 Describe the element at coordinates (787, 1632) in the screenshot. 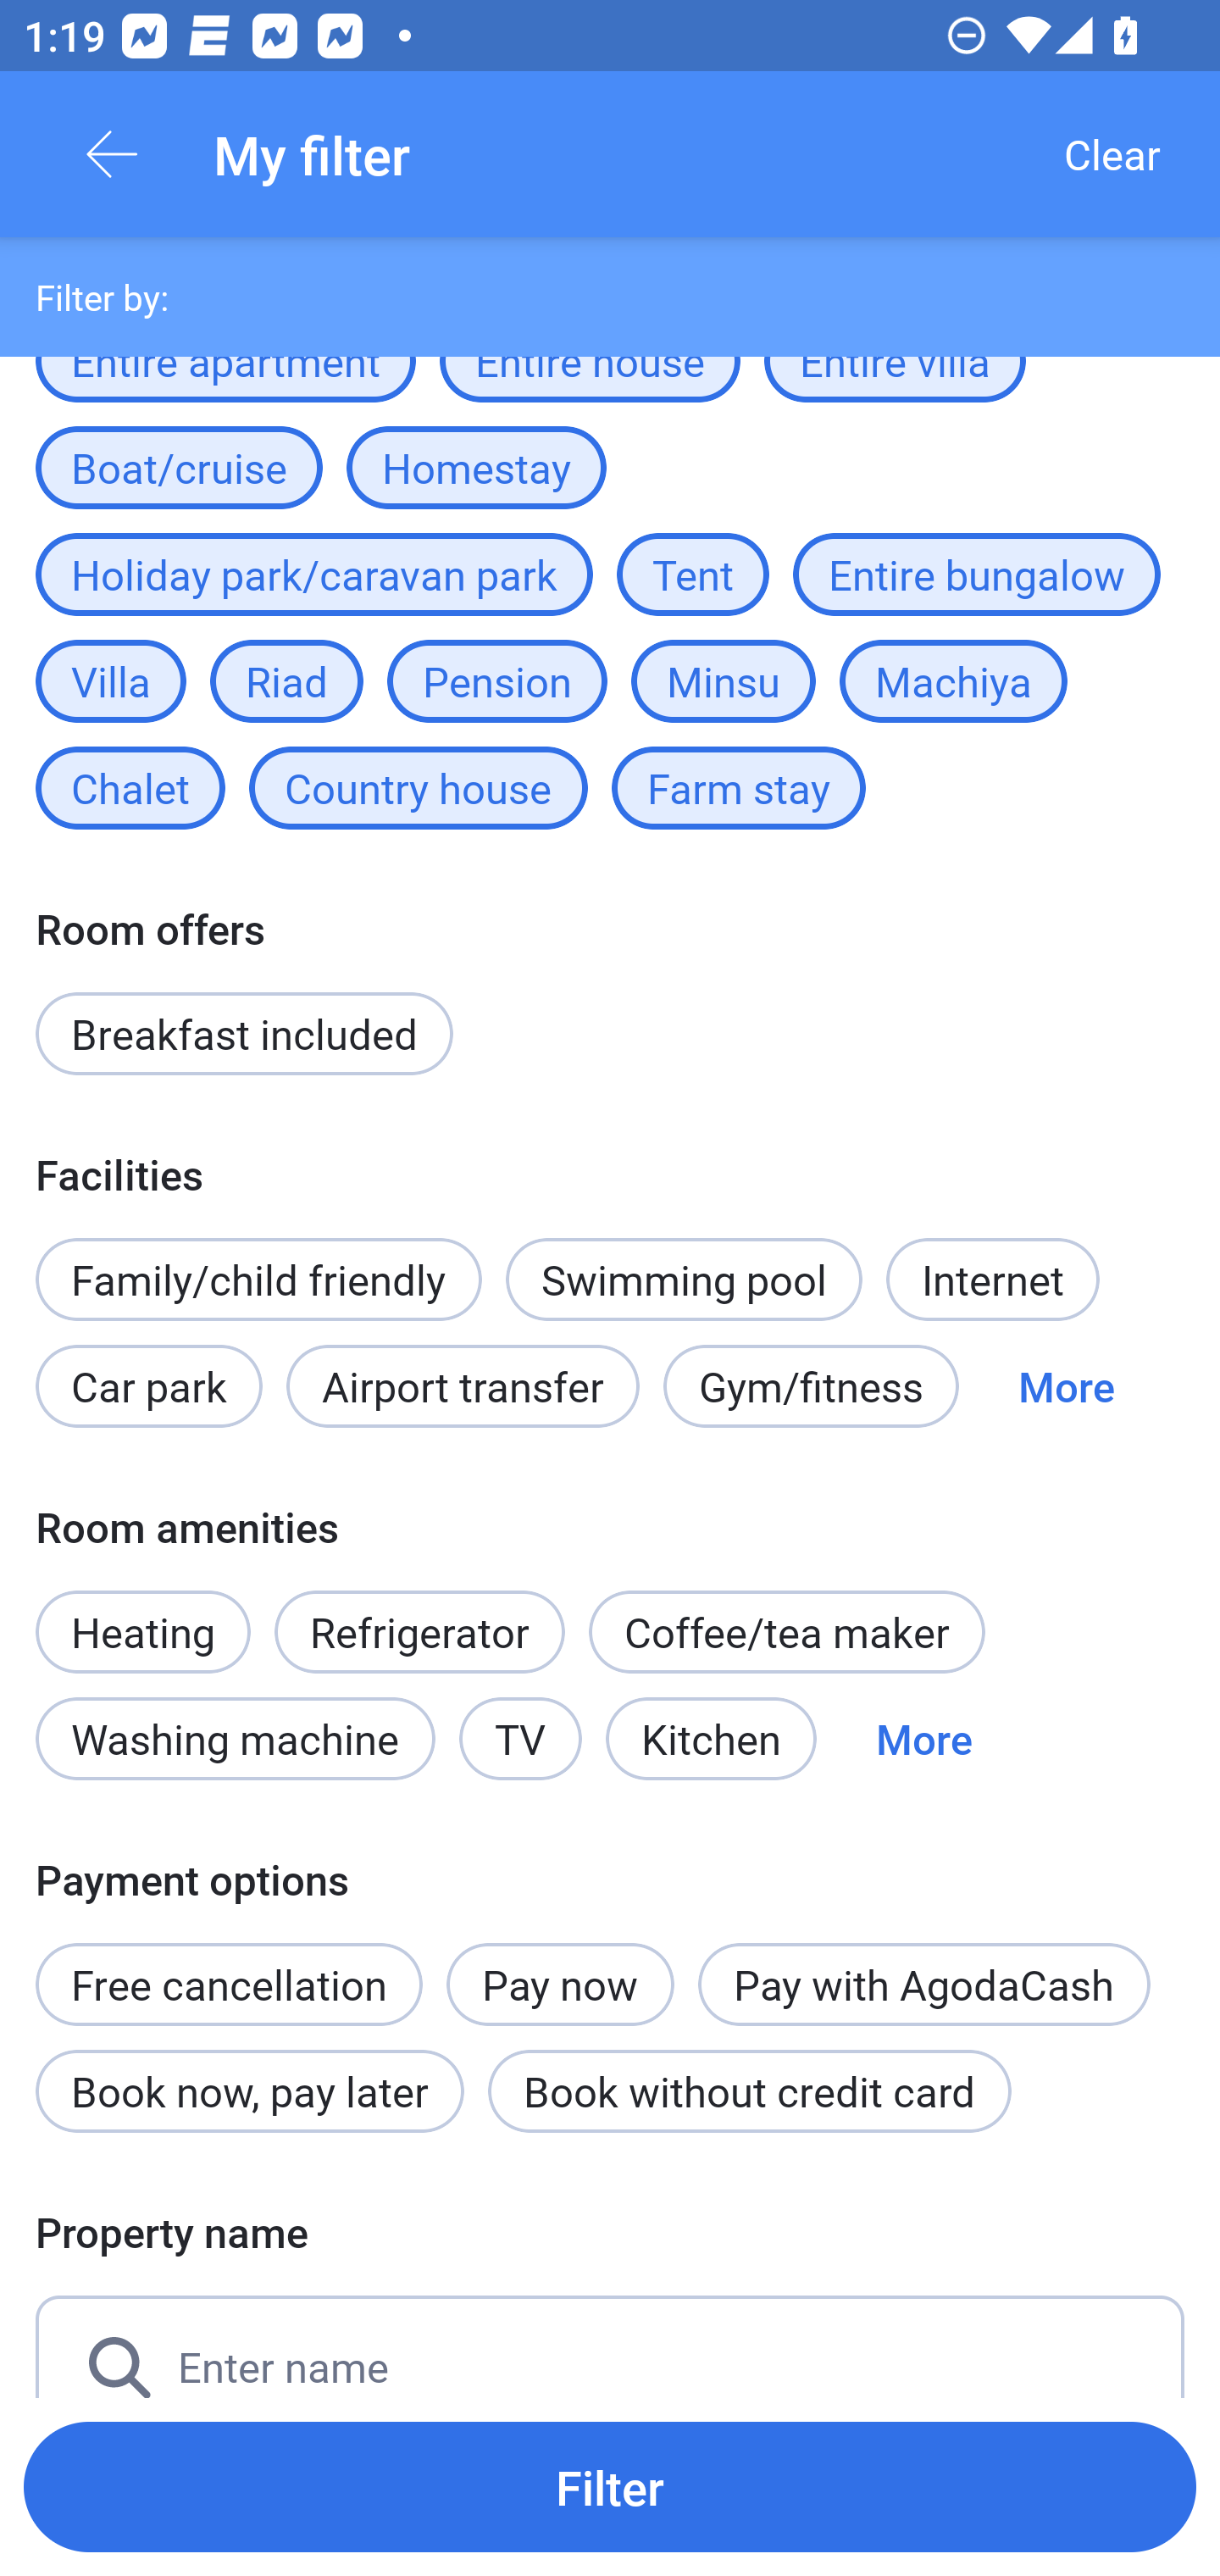

I see `Coffee/tea maker` at that location.